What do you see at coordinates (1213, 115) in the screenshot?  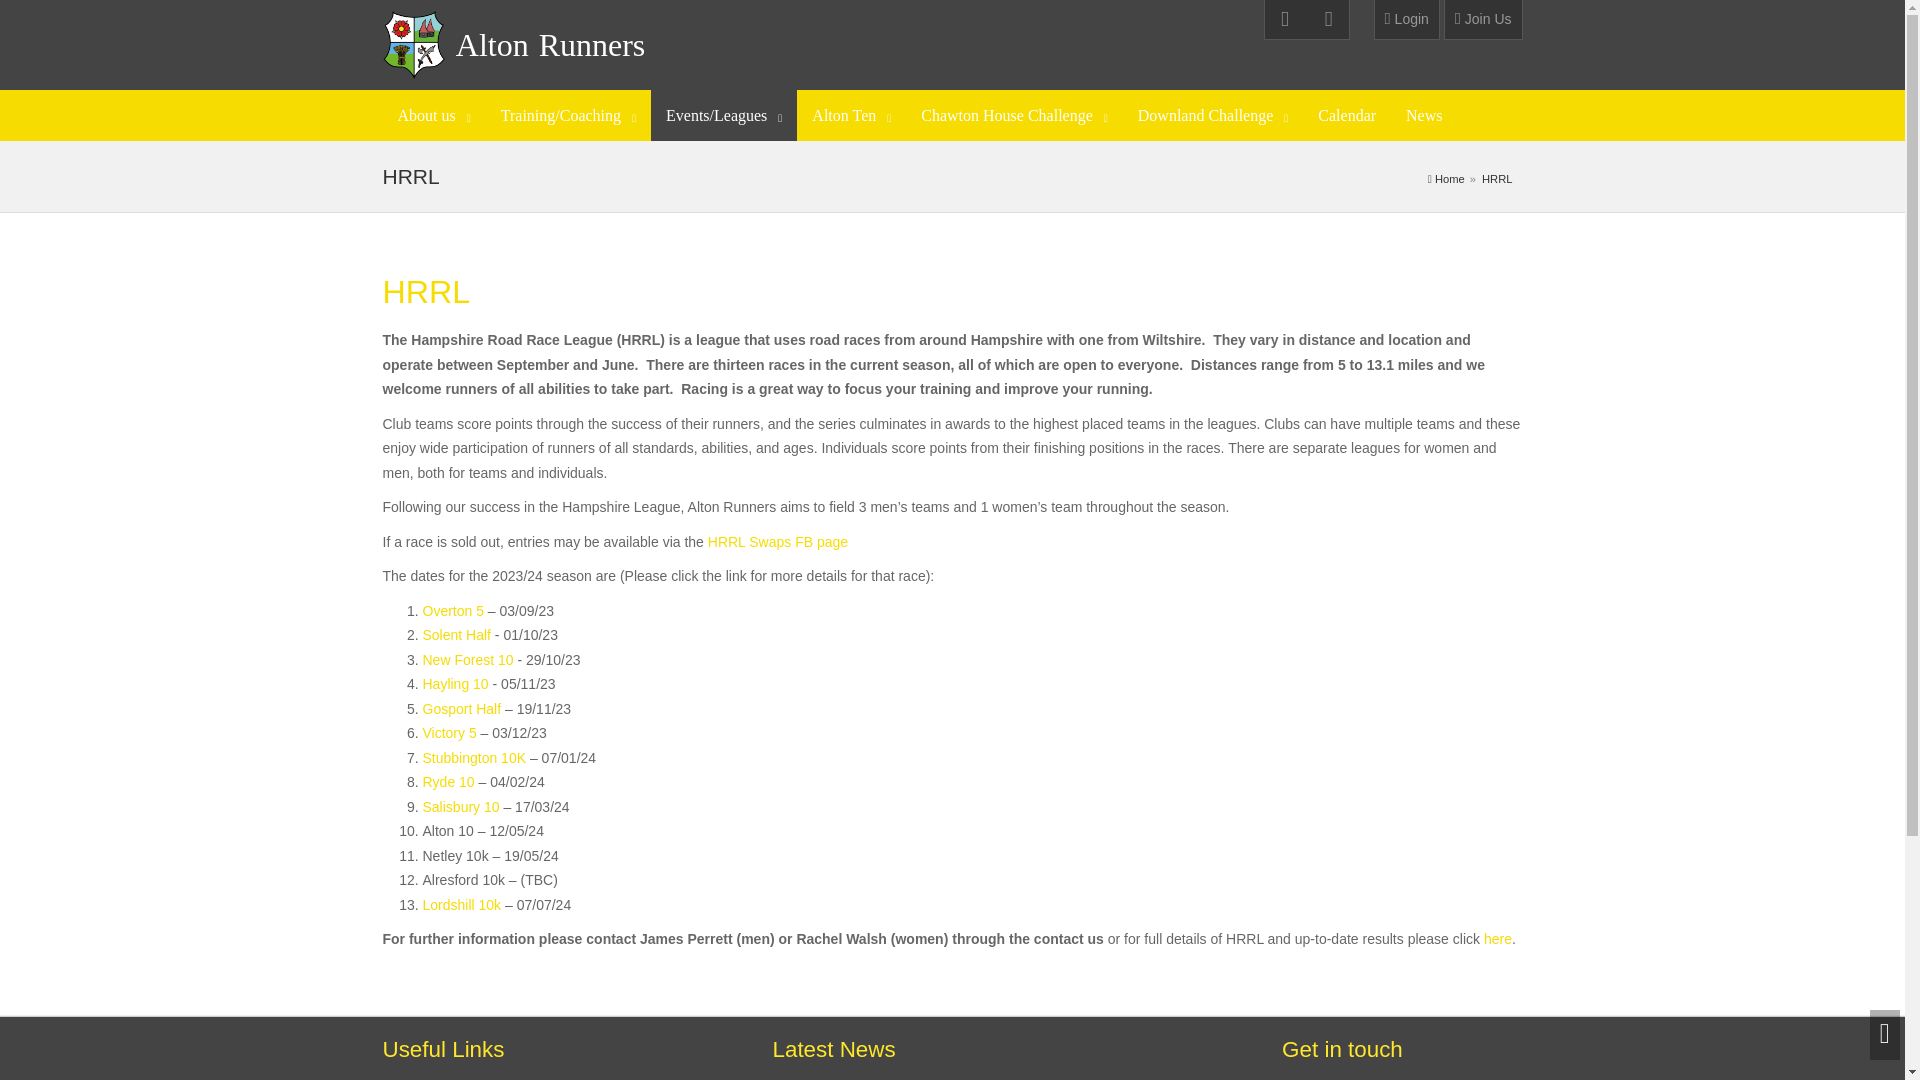 I see `Downland Challenge` at bounding box center [1213, 115].